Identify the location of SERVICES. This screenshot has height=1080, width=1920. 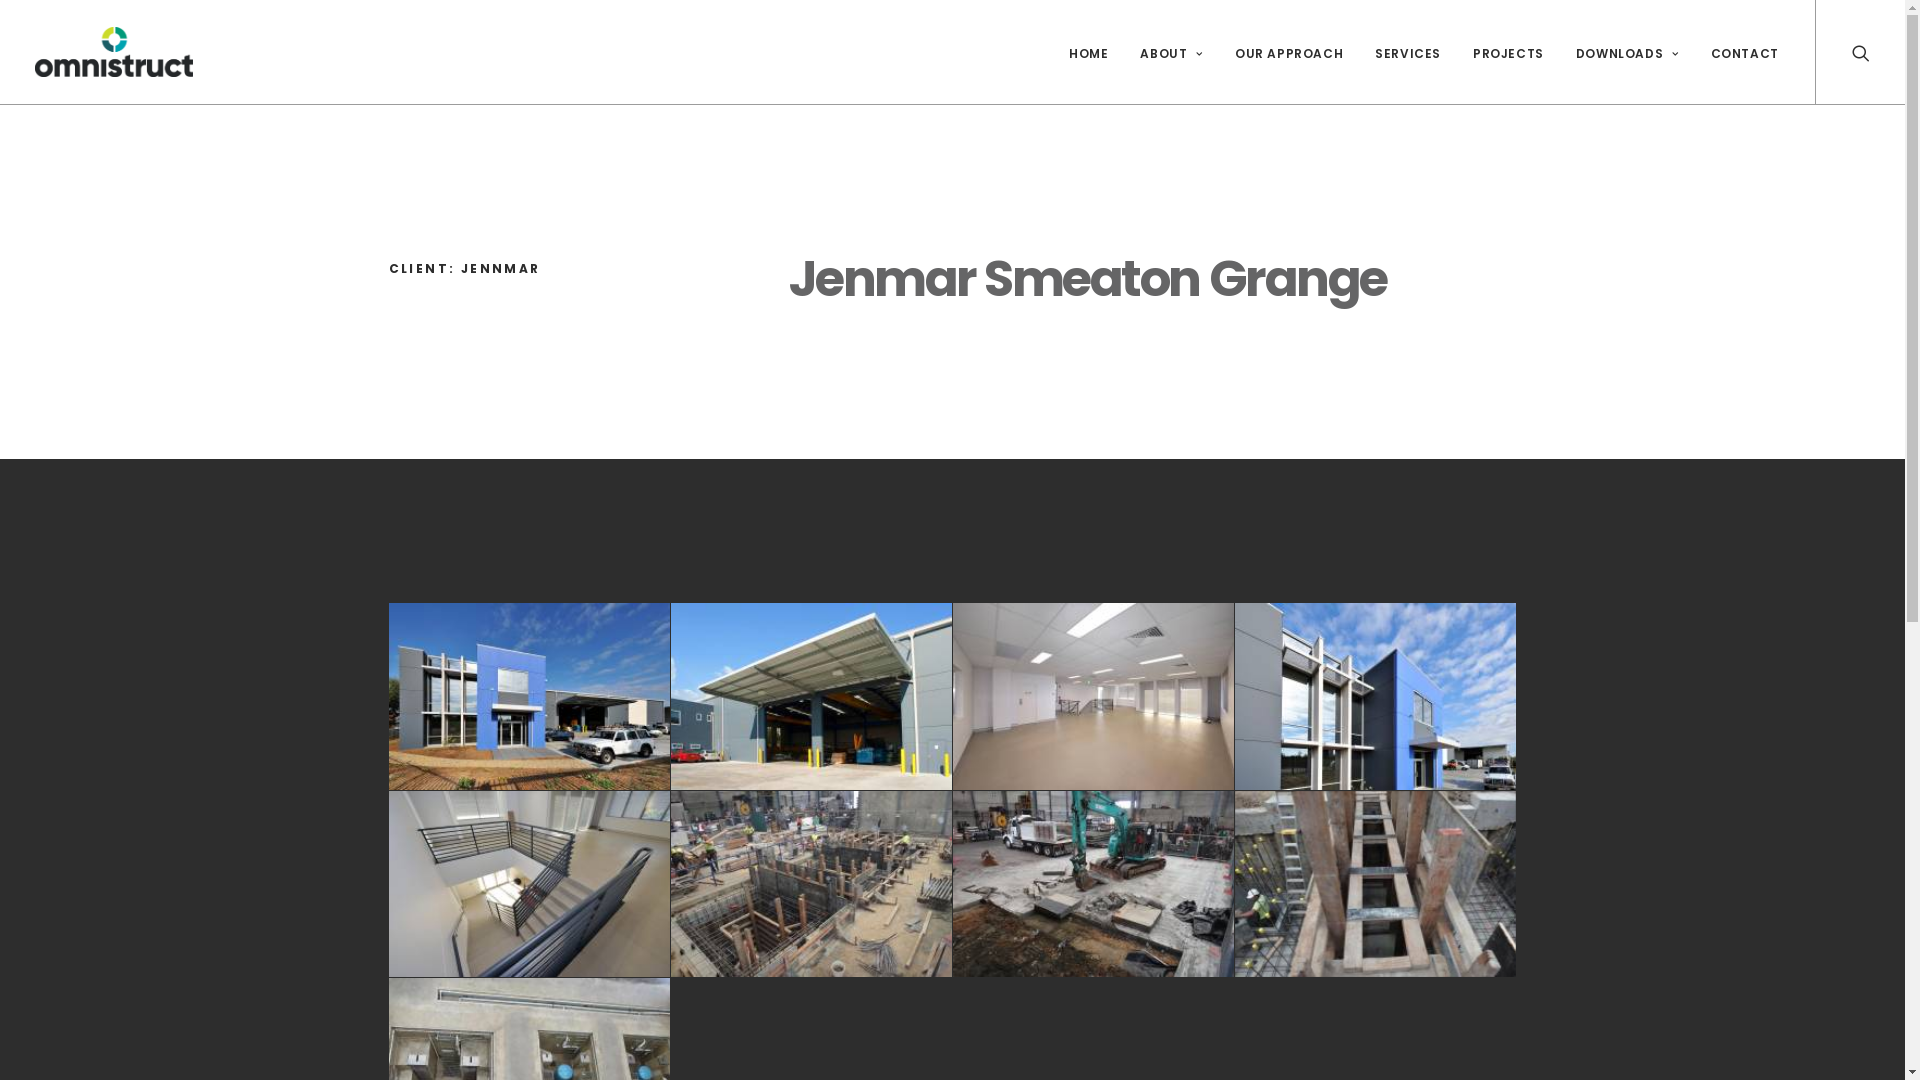
(1408, 52).